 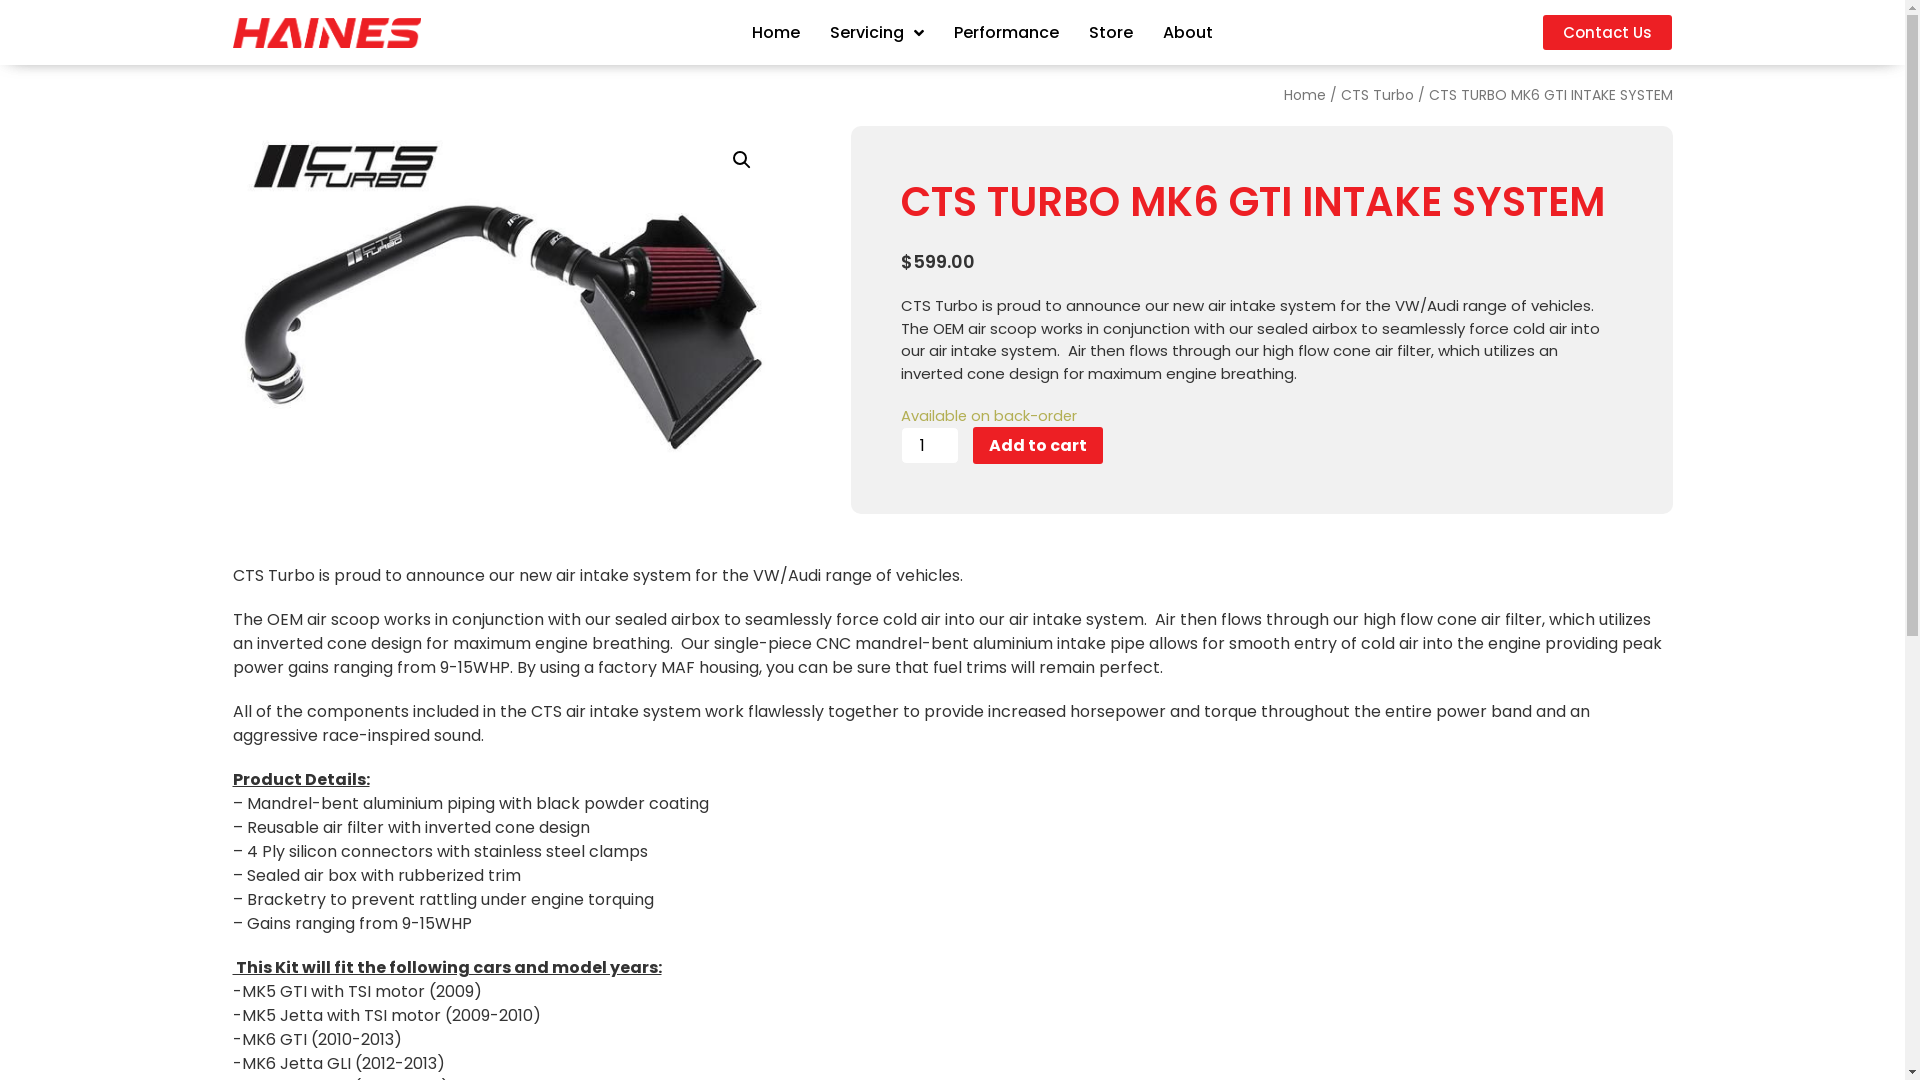 I want to click on 1155_600x600, so click(x=504, y=296).